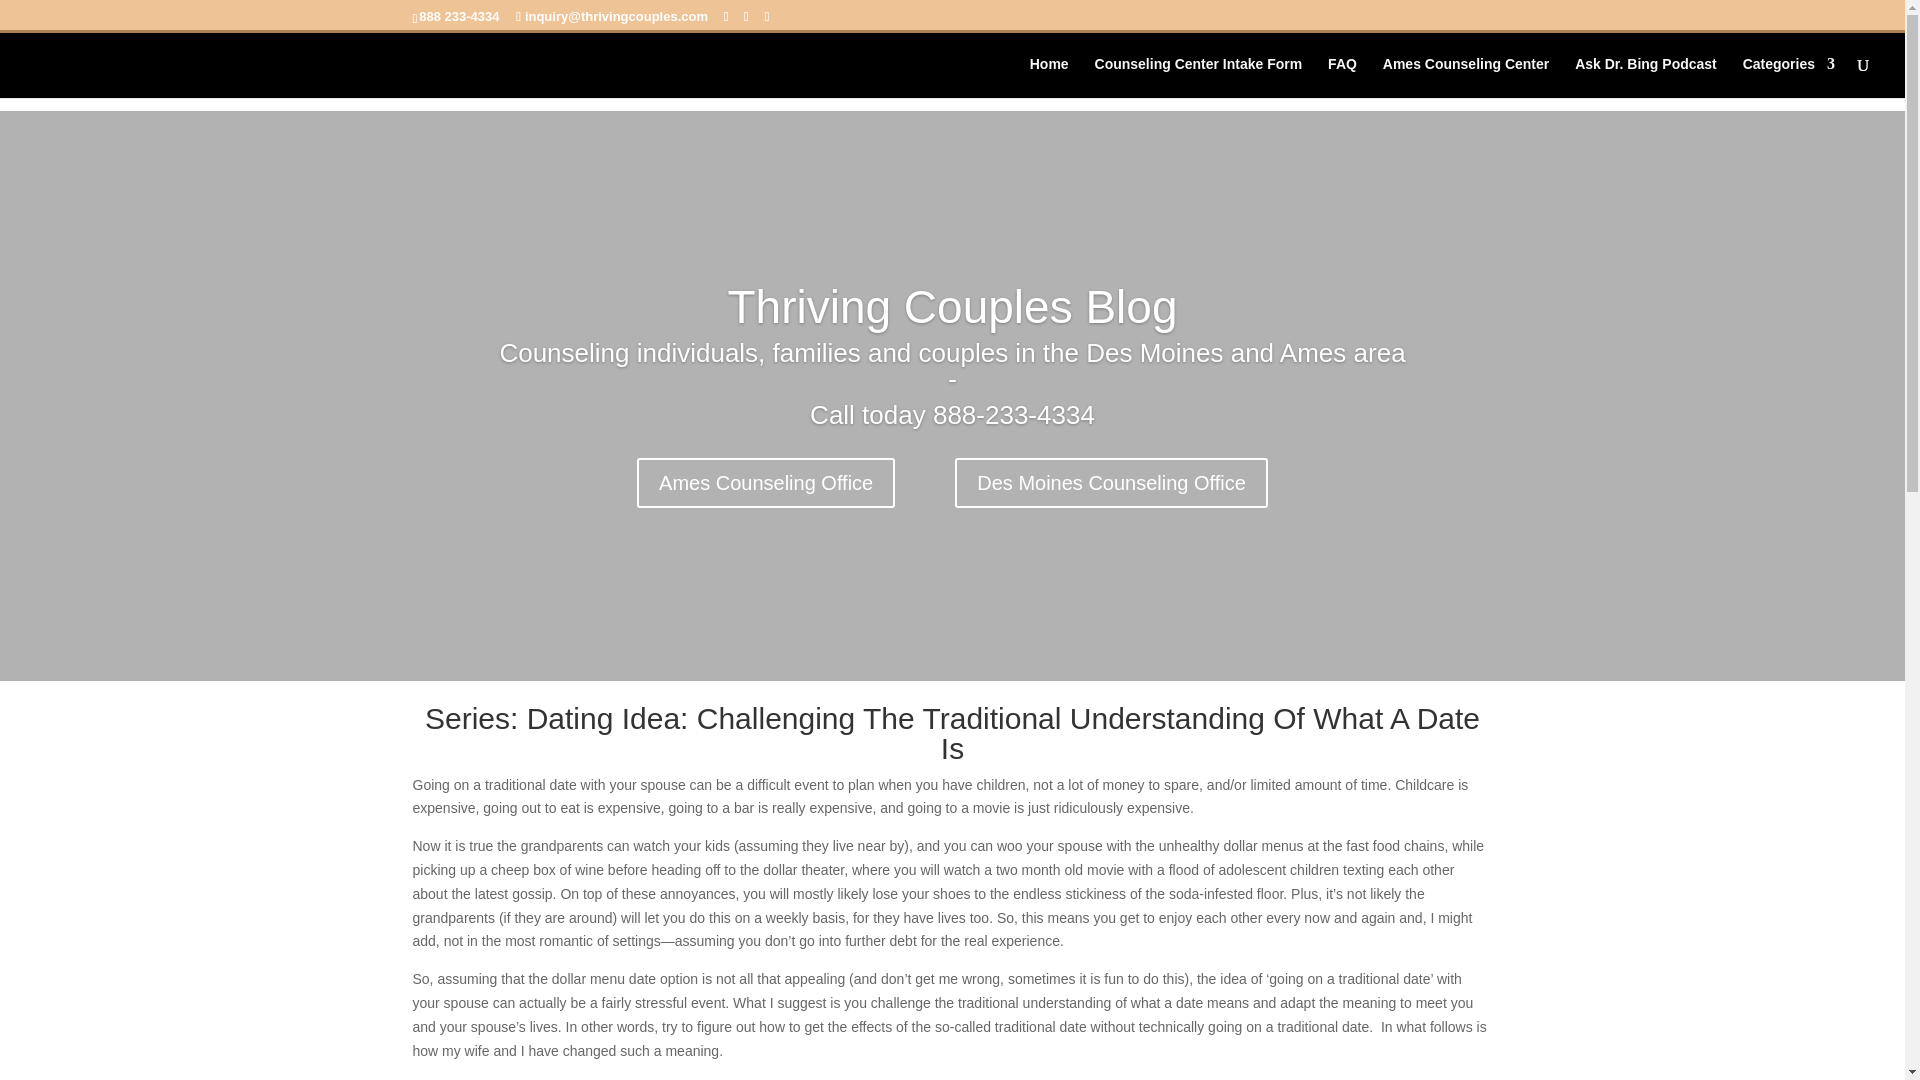  Describe the element at coordinates (1198, 78) in the screenshot. I see `Counseling Center Intake Form` at that location.